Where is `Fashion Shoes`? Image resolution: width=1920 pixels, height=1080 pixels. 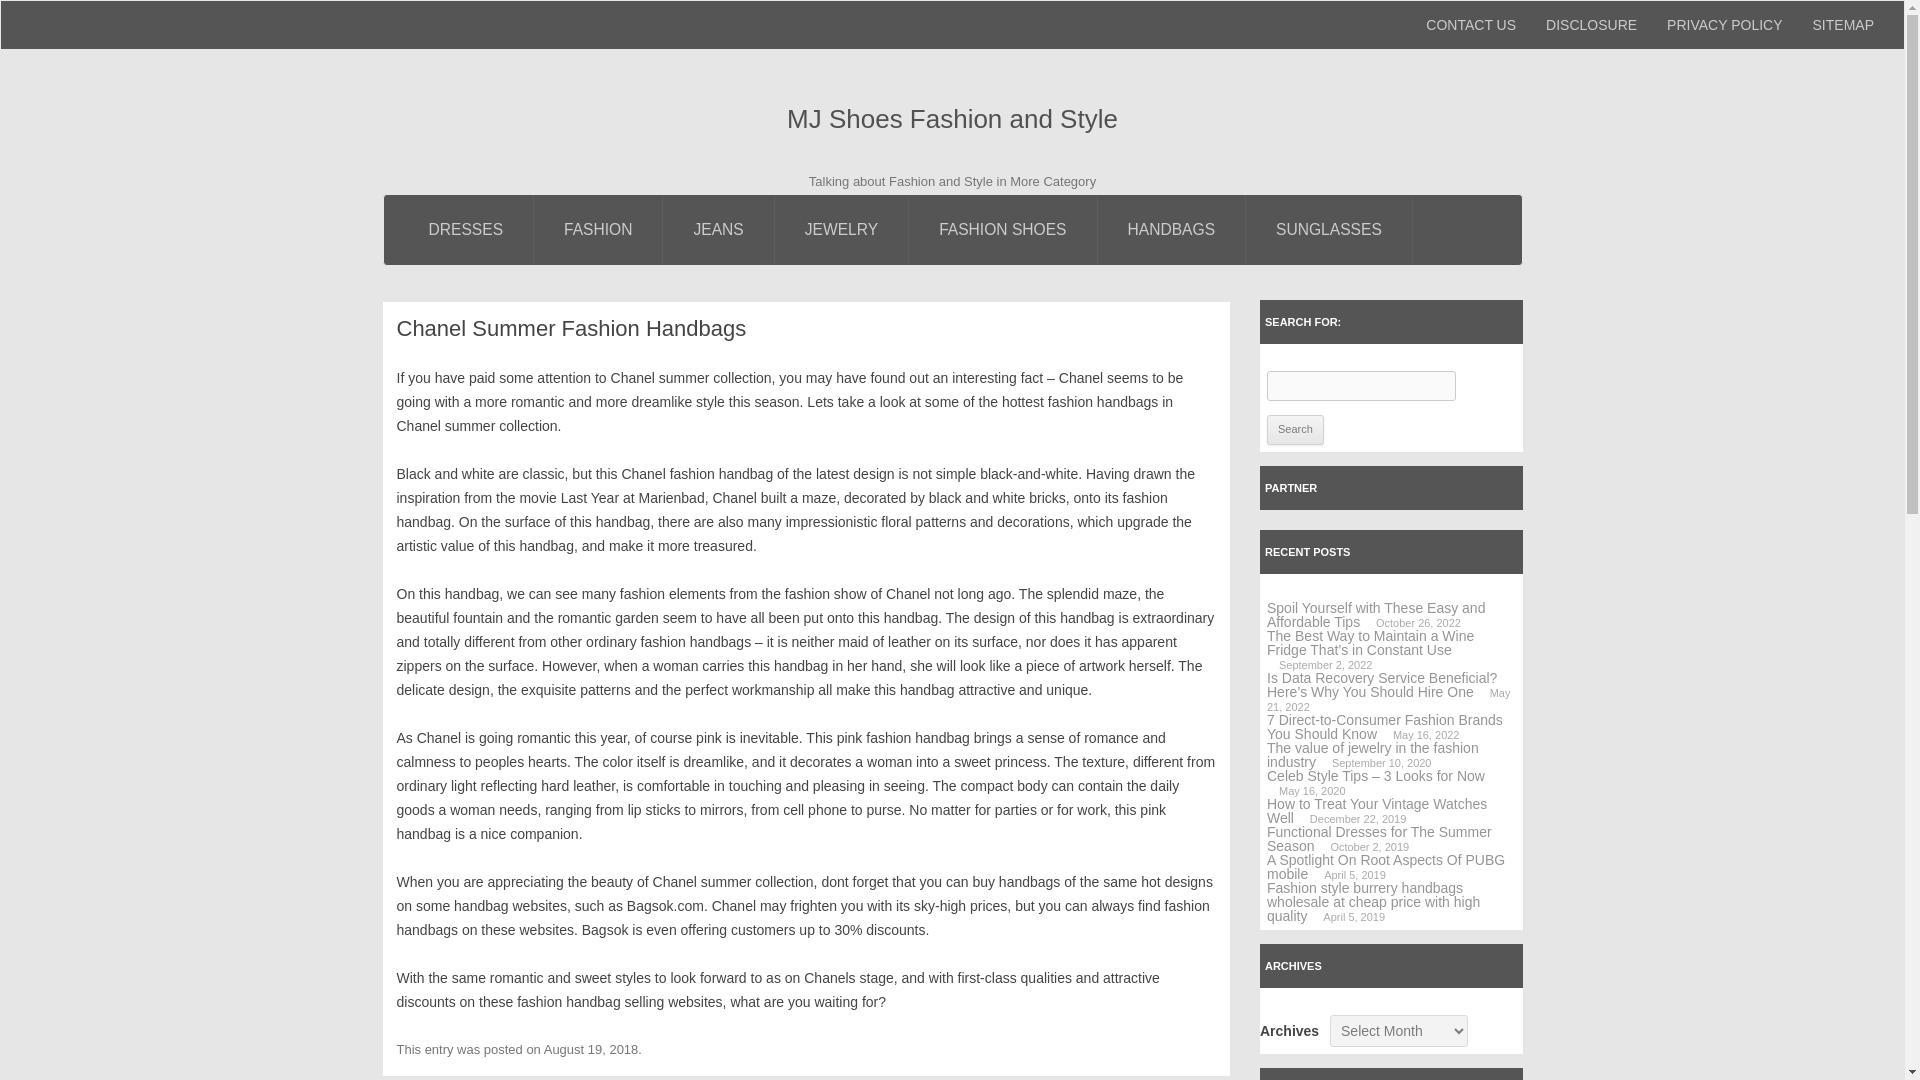
Fashion Shoes is located at coordinates (1002, 230).